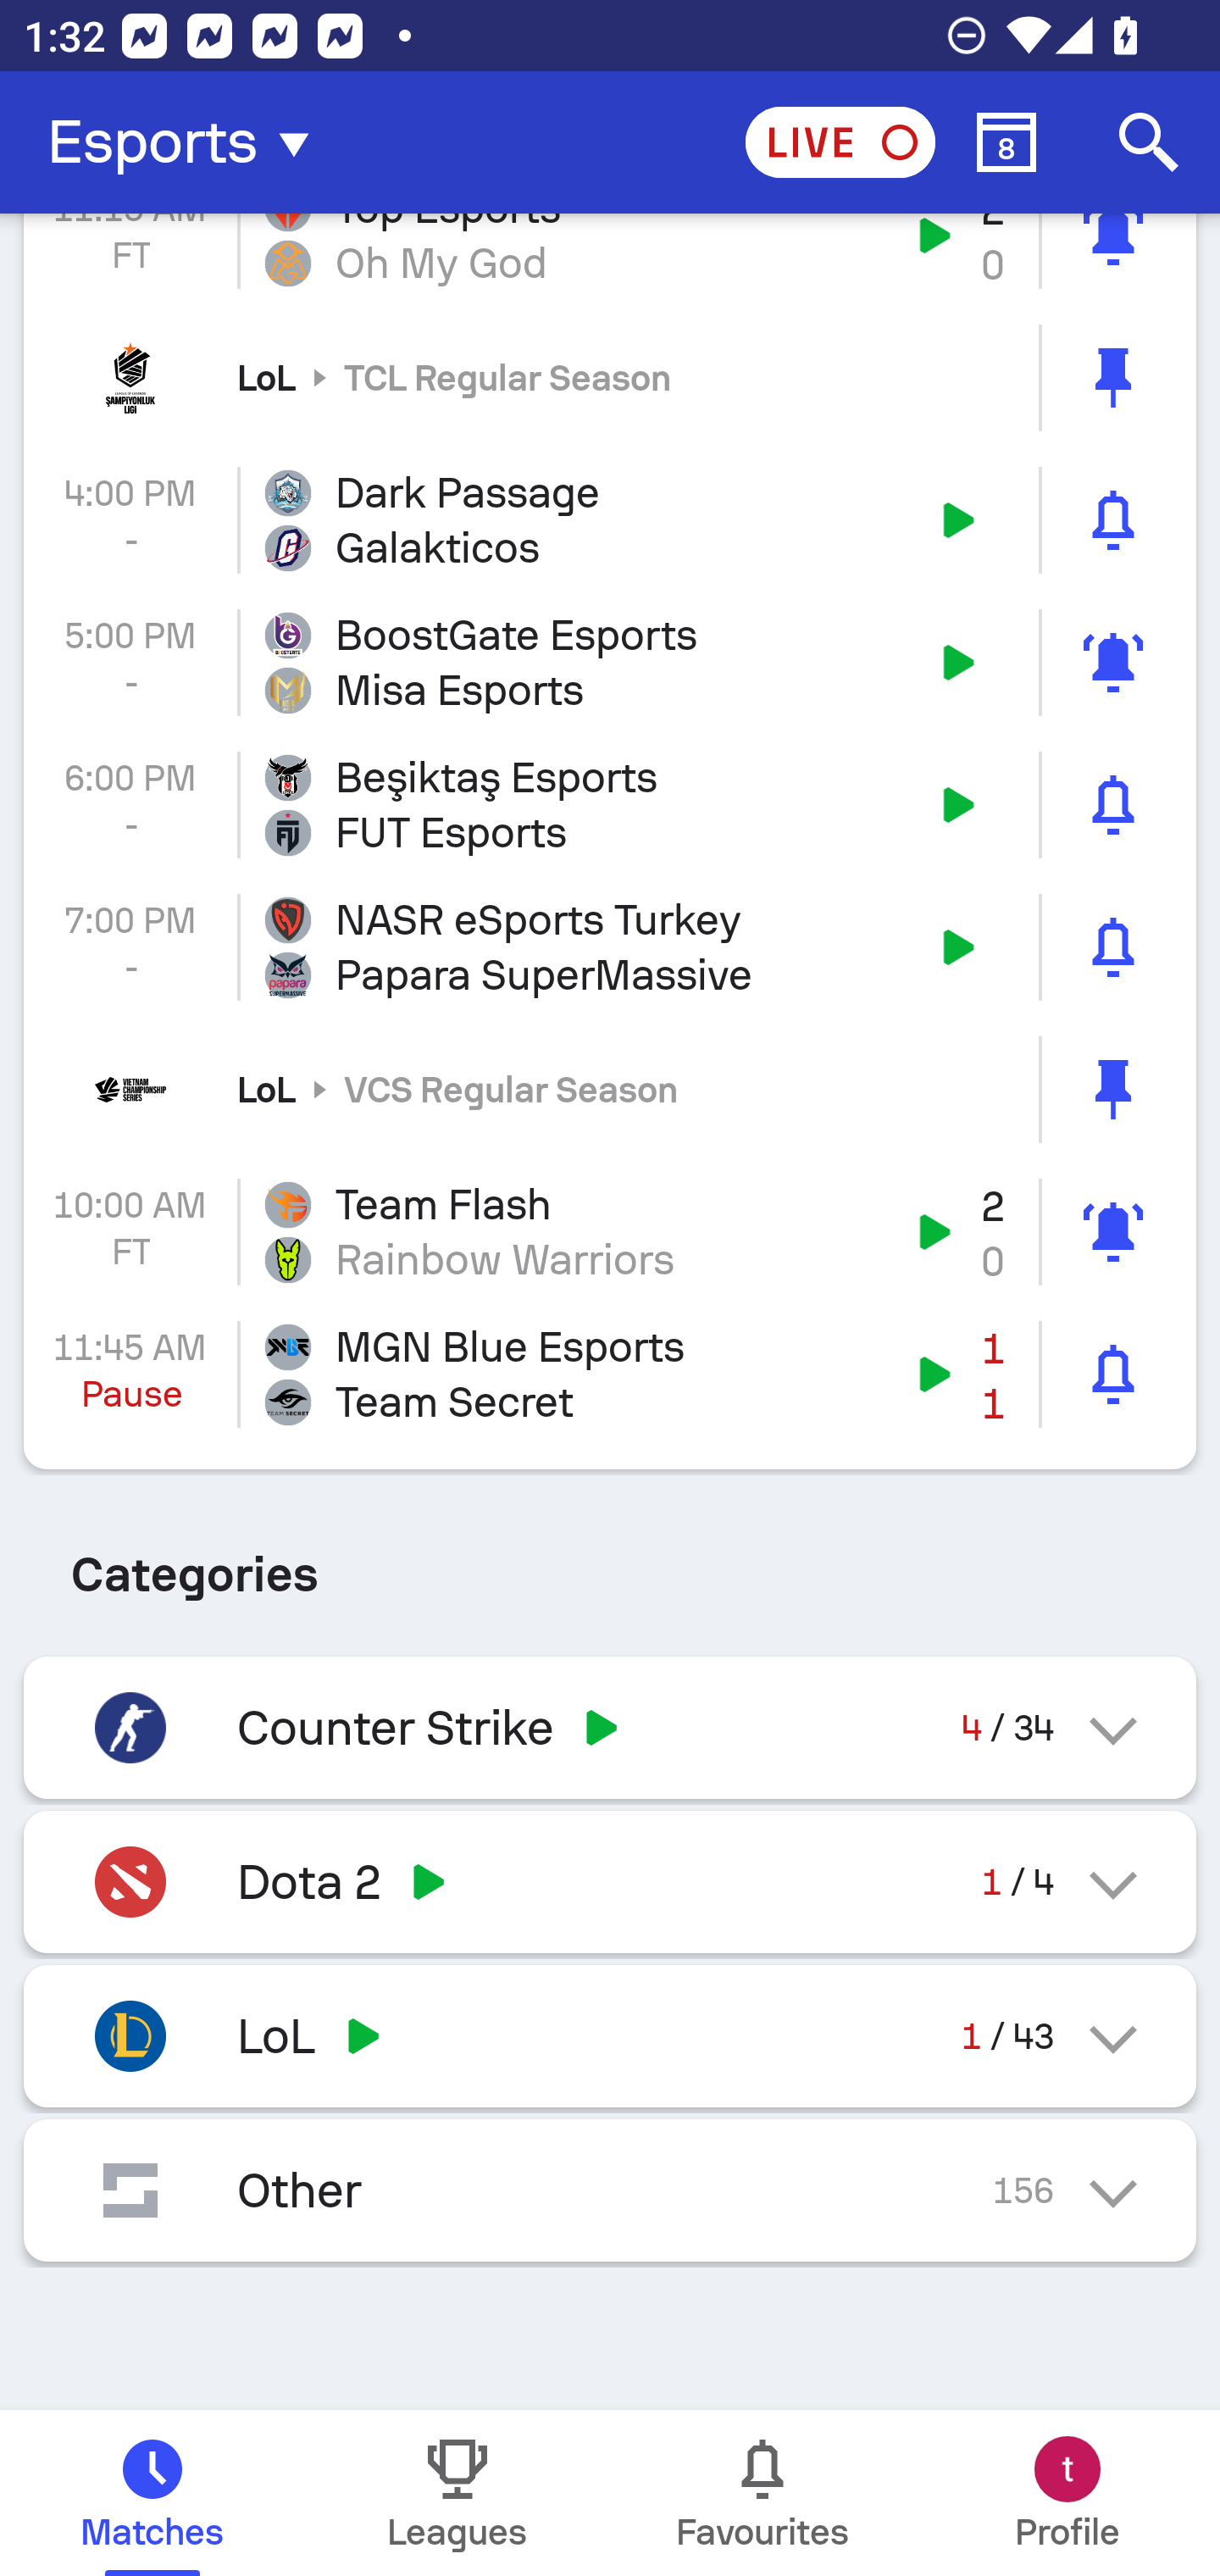  Describe the element at coordinates (457, 2493) in the screenshot. I see `Leagues` at that location.